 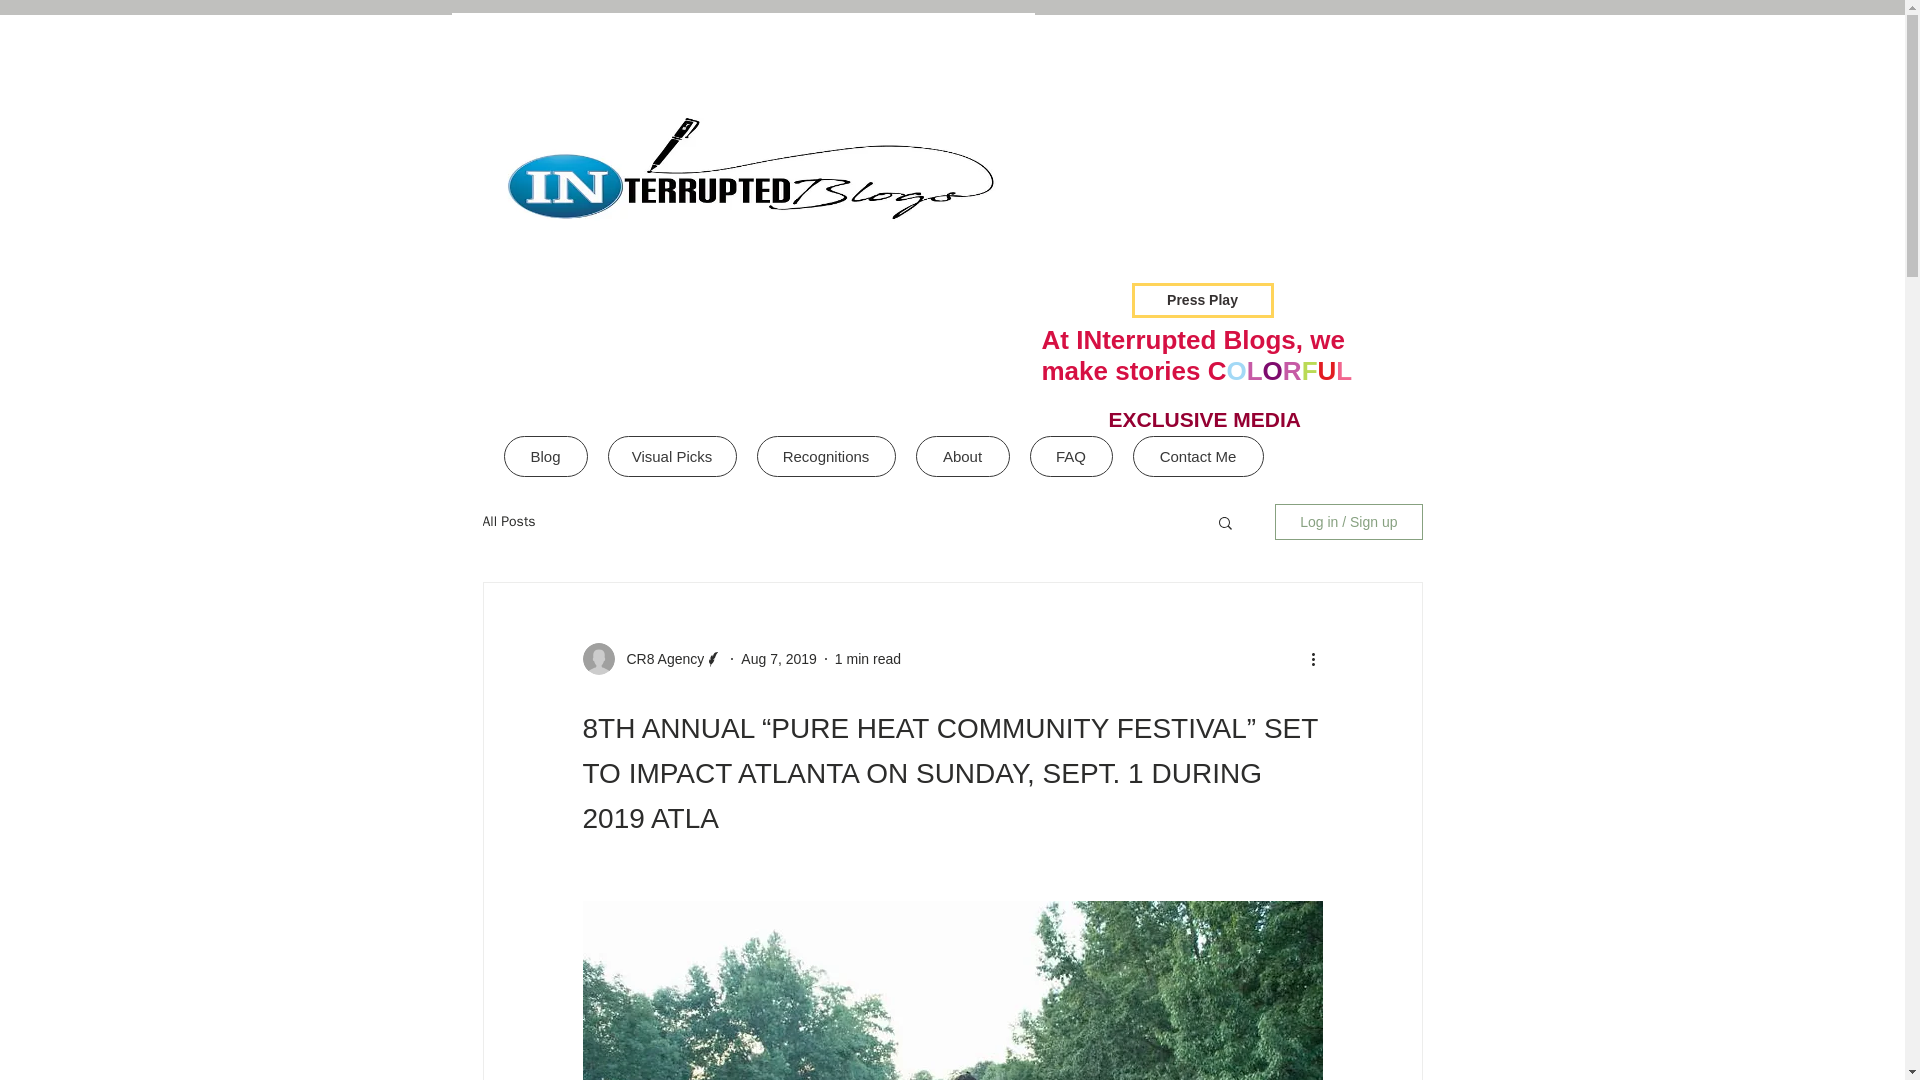 I want to click on Visual Picks, so click(x=672, y=456).